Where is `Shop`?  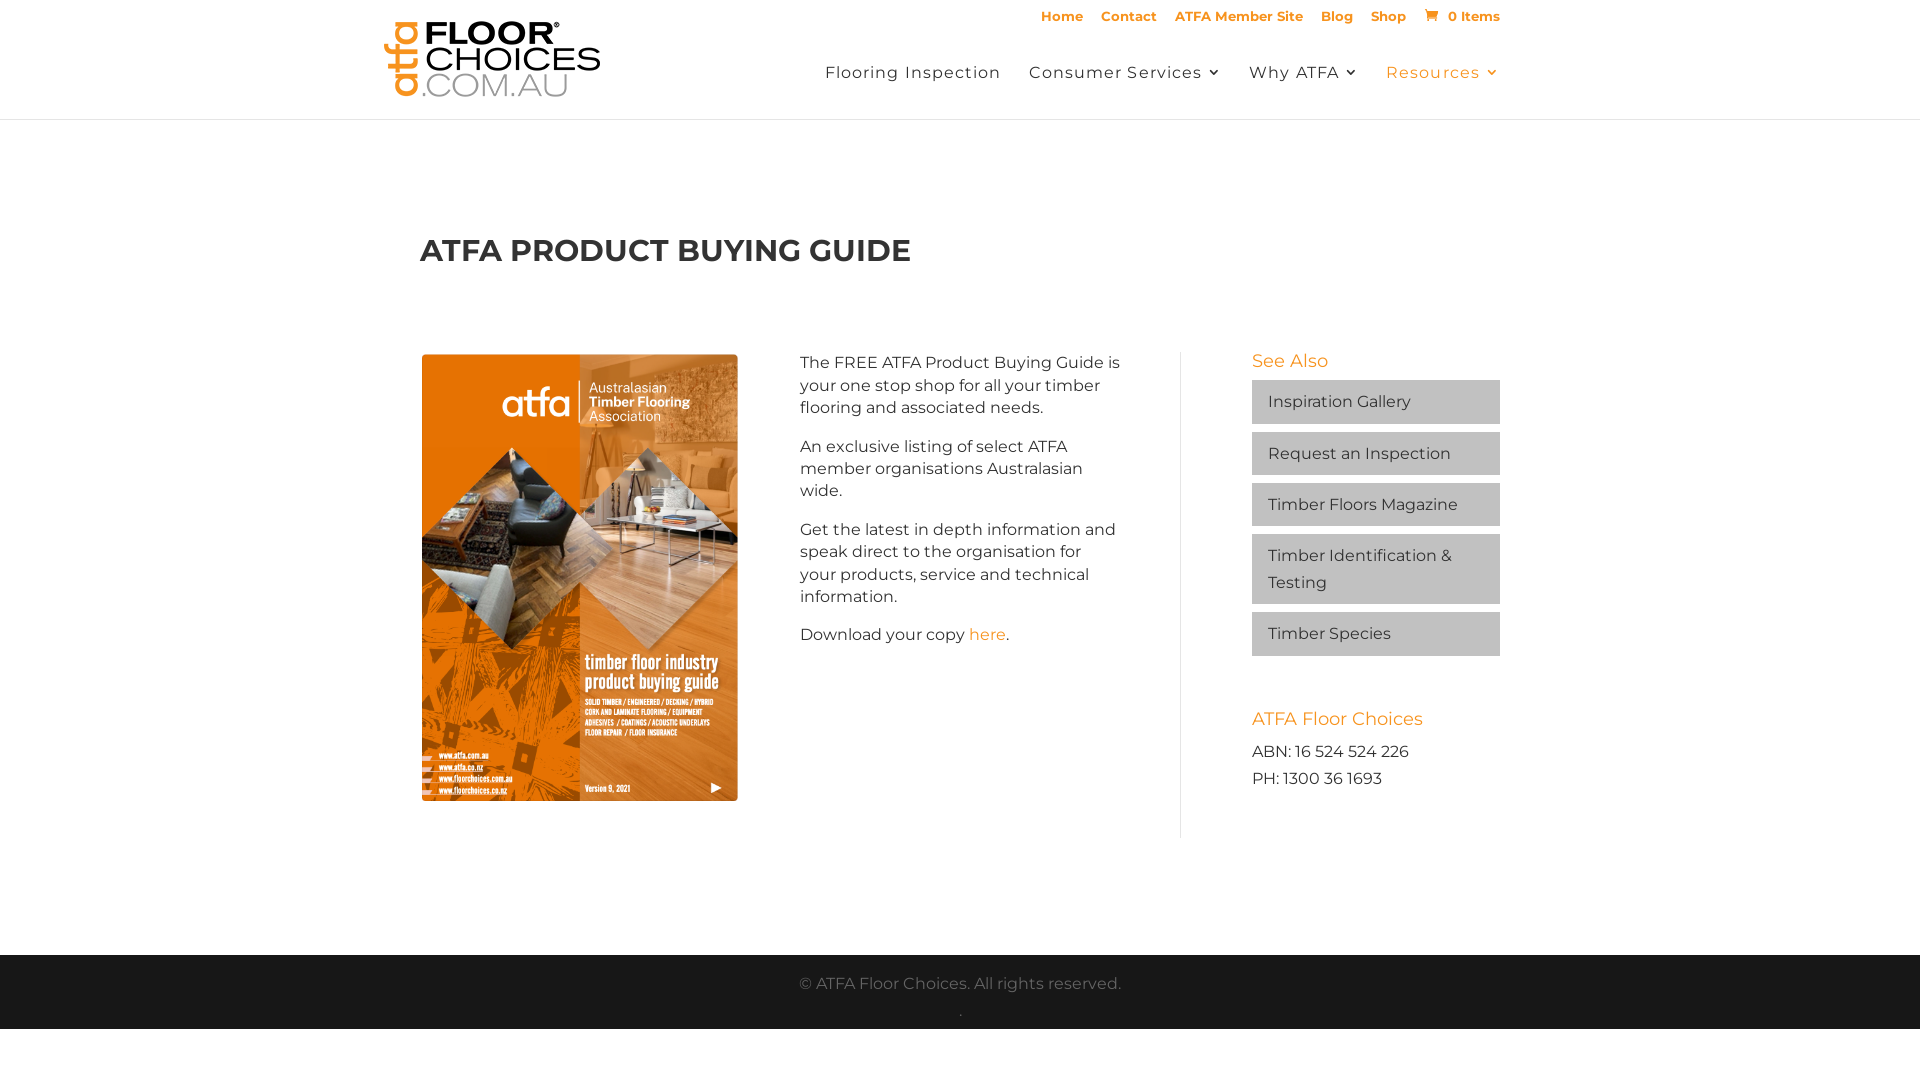 Shop is located at coordinates (1388, 21).